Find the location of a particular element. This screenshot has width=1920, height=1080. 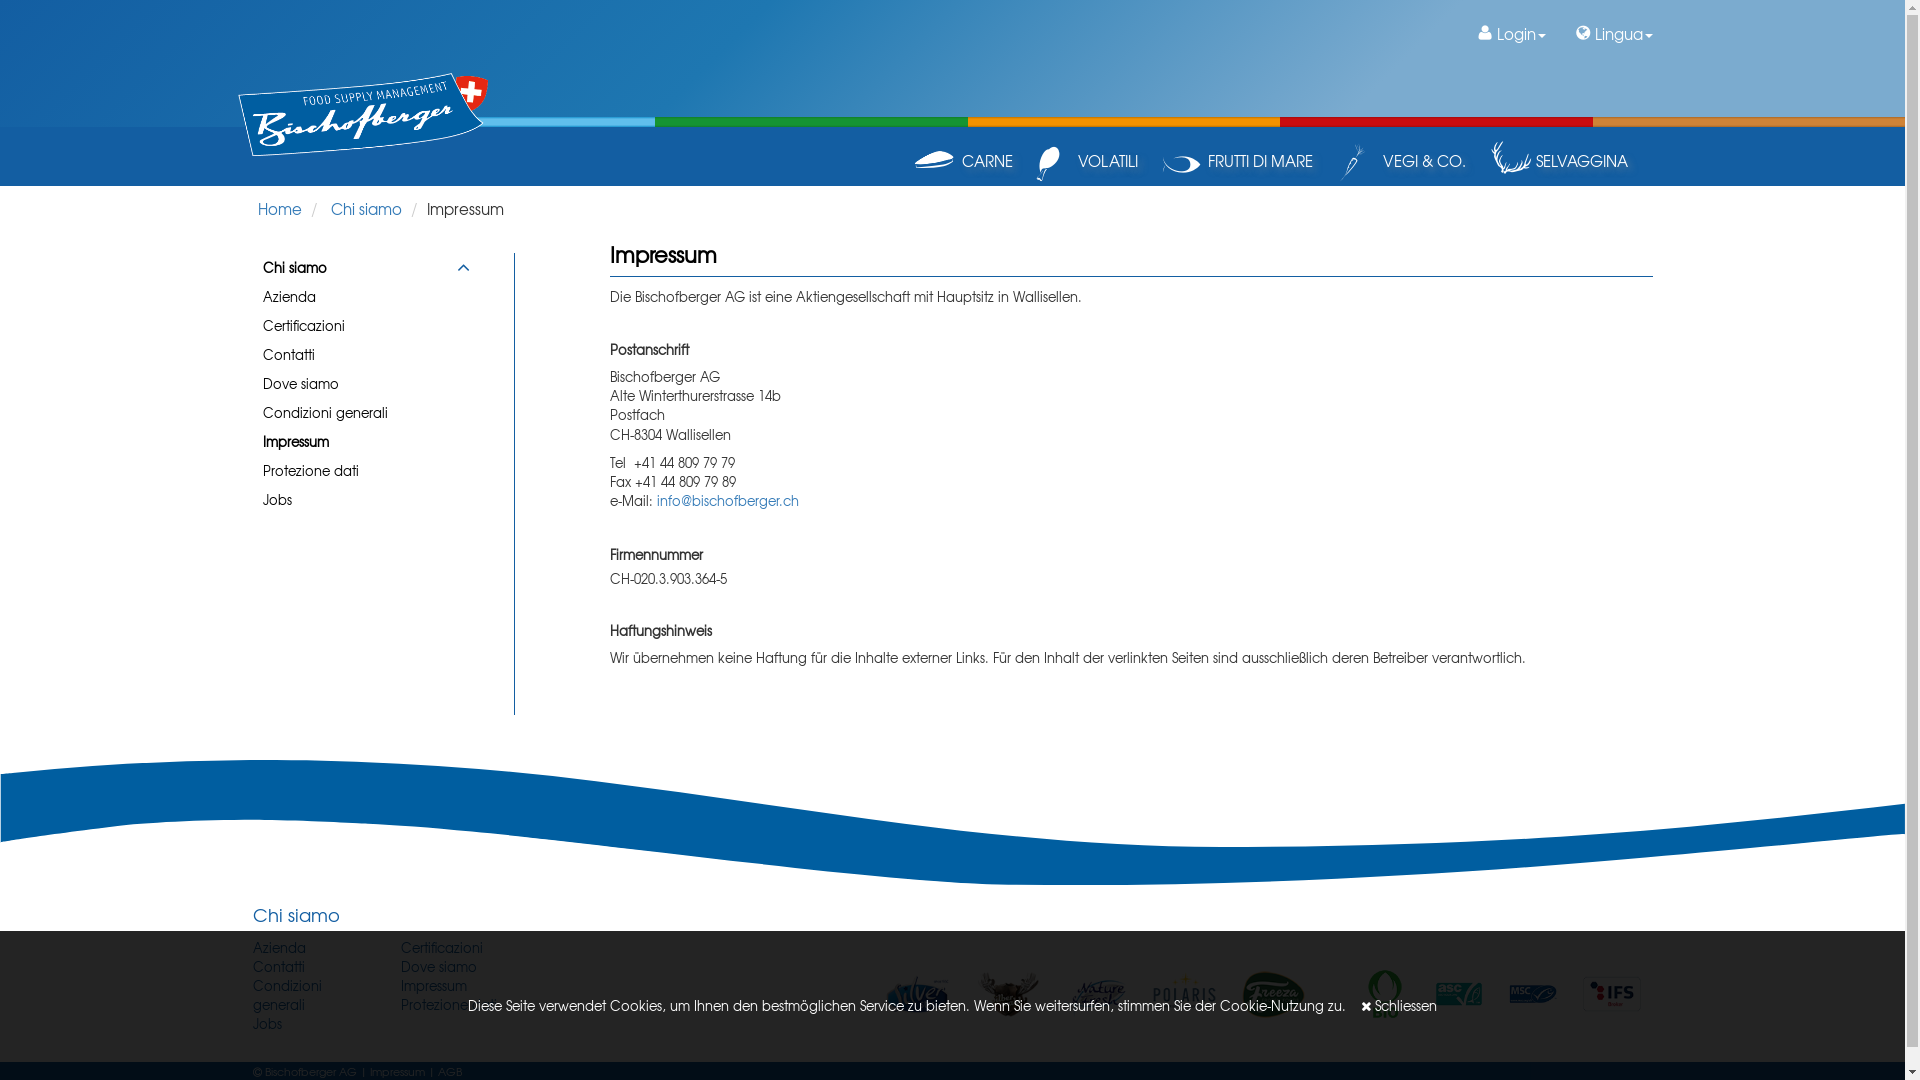

Dove siamo is located at coordinates (348, 384).